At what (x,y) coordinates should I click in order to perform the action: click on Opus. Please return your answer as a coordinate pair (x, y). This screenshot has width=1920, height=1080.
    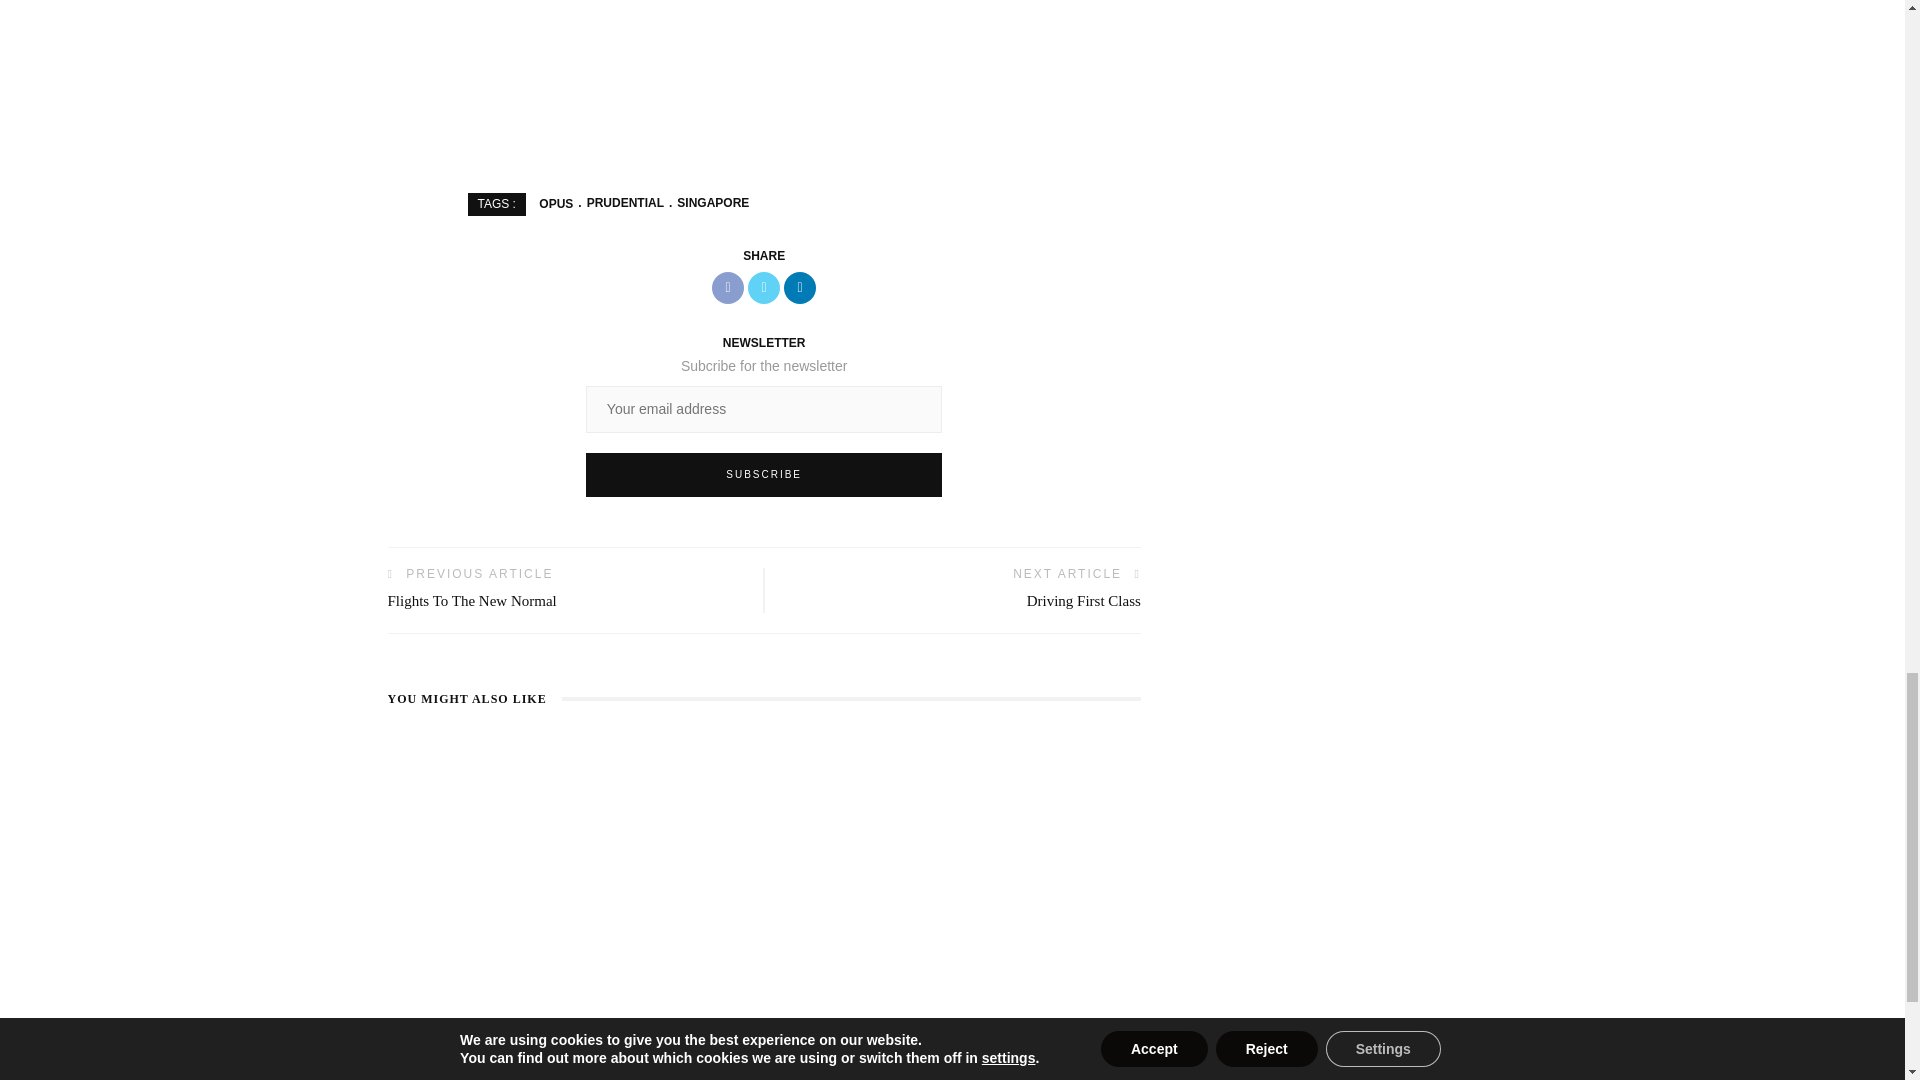
    Looking at the image, I should click on (556, 202).